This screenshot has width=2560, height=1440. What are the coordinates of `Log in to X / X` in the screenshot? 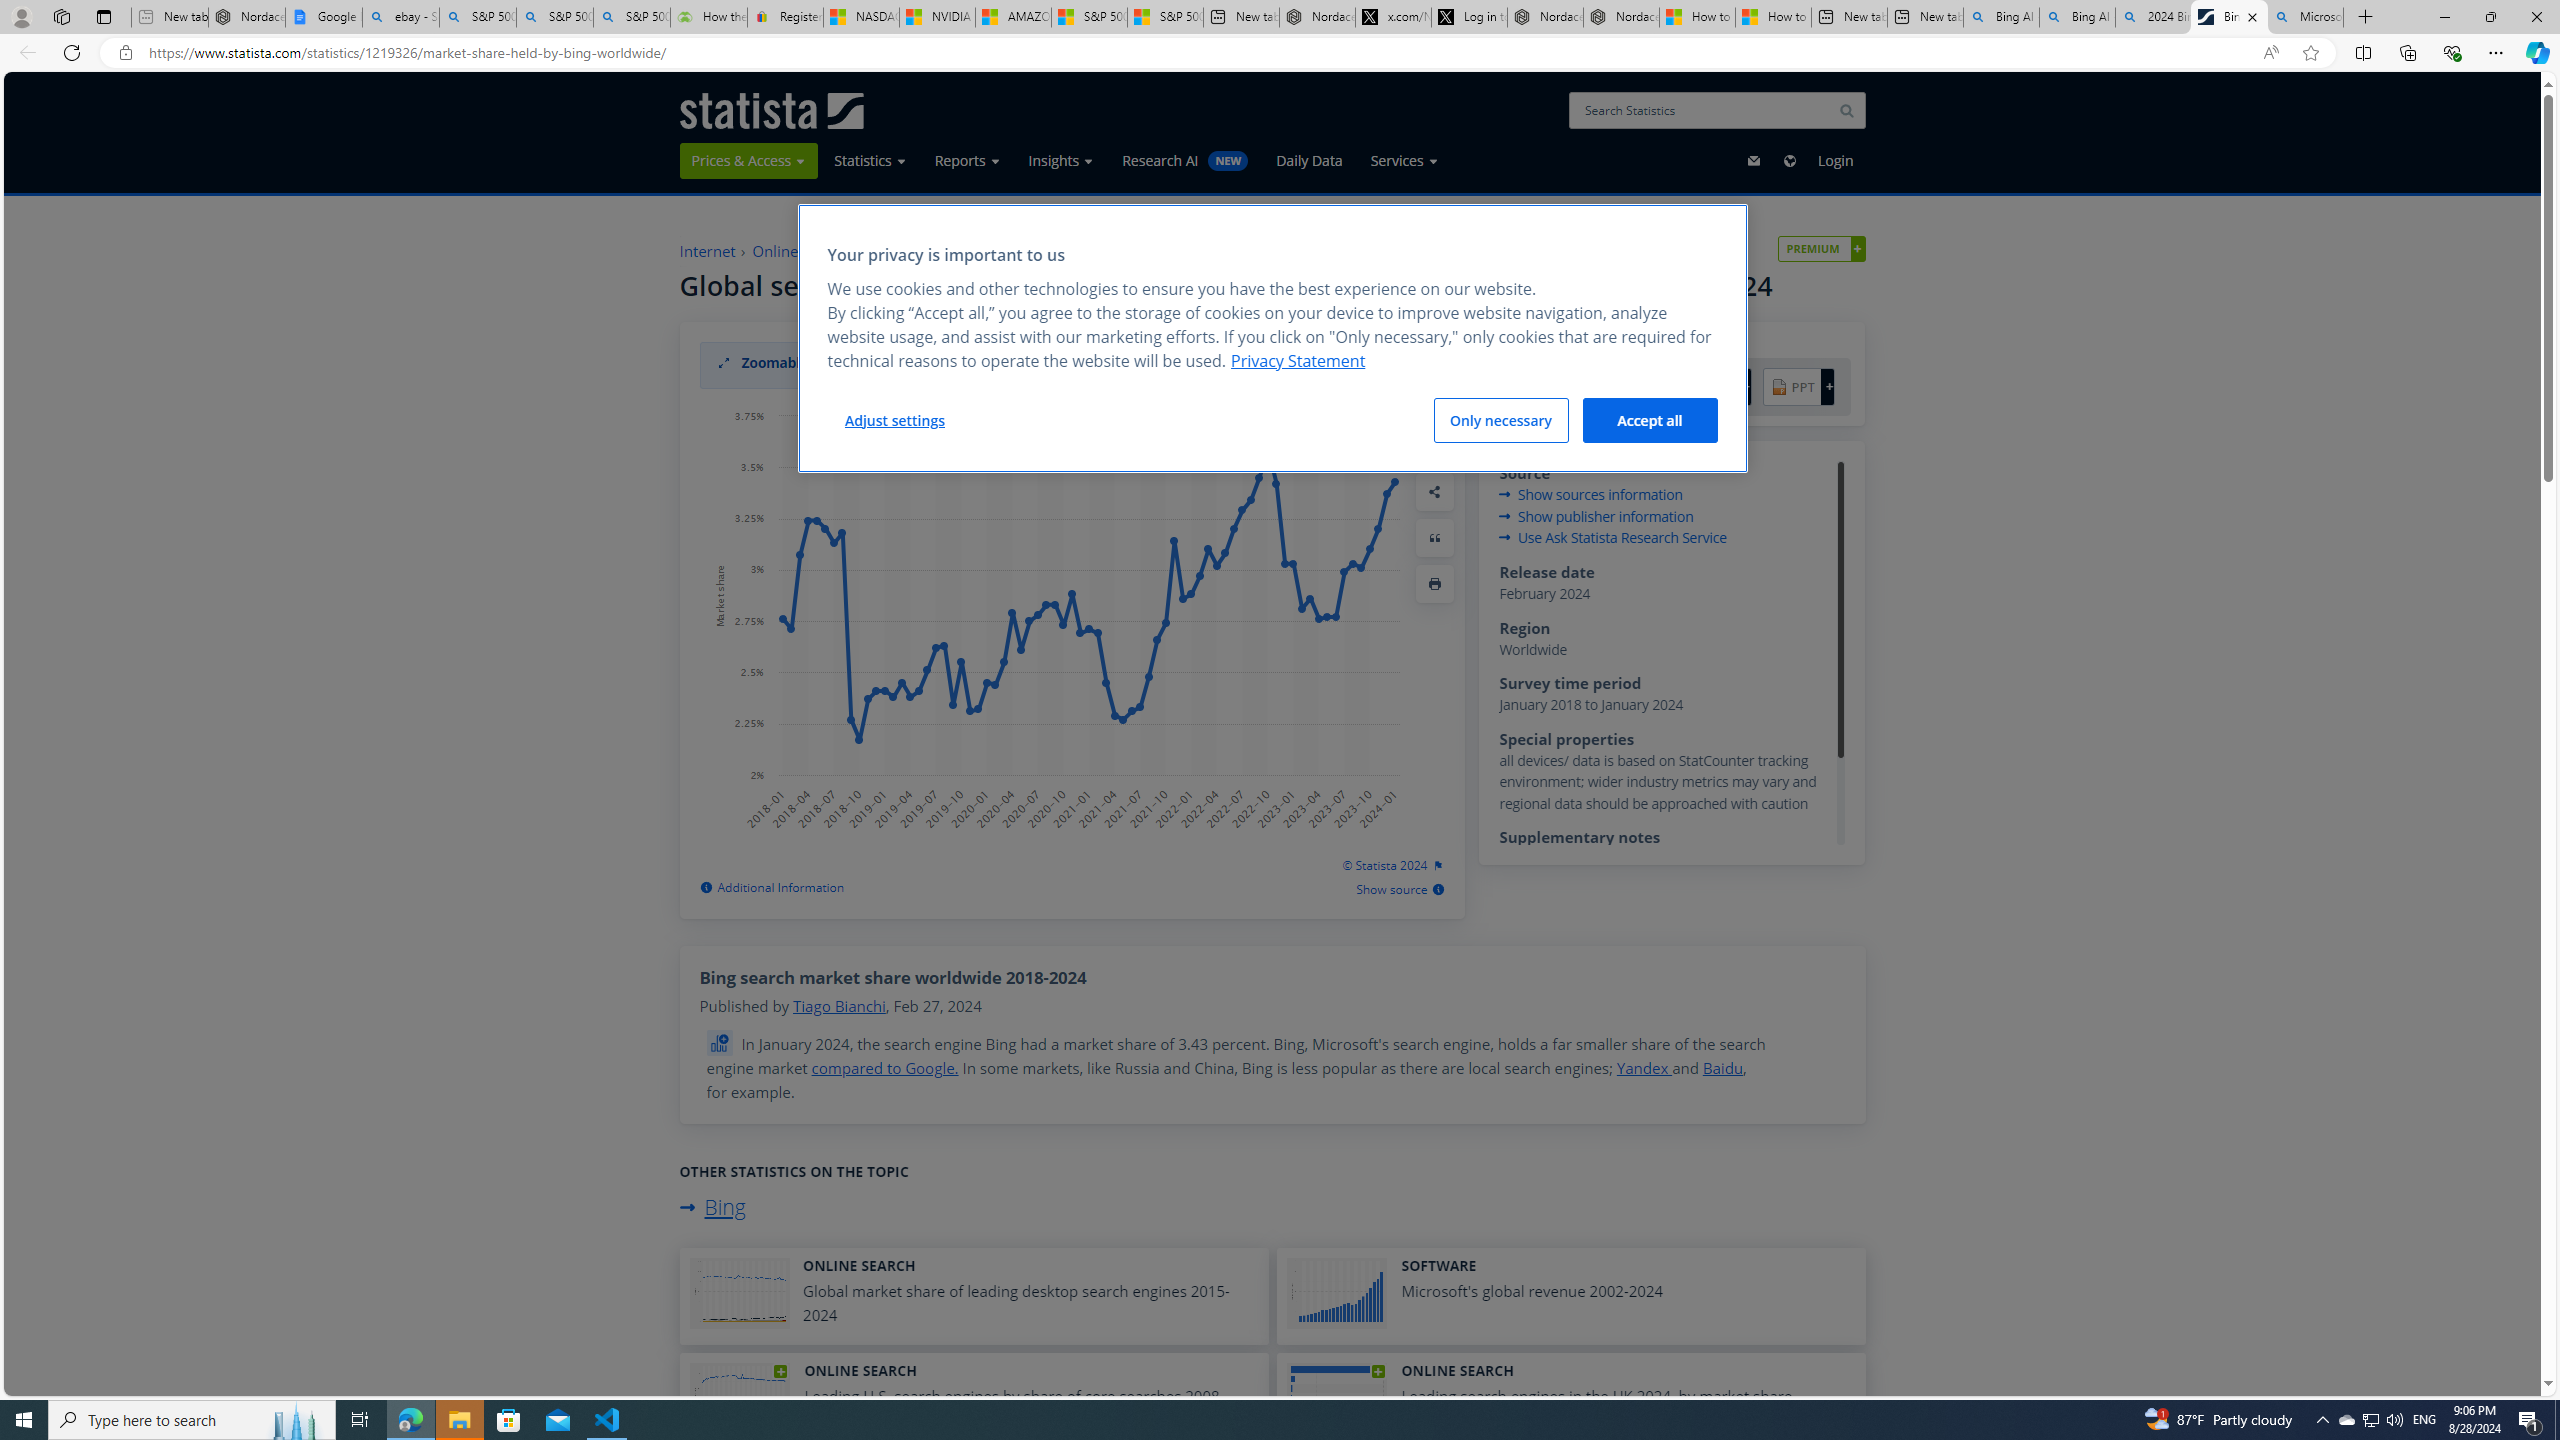 It's located at (1469, 17).